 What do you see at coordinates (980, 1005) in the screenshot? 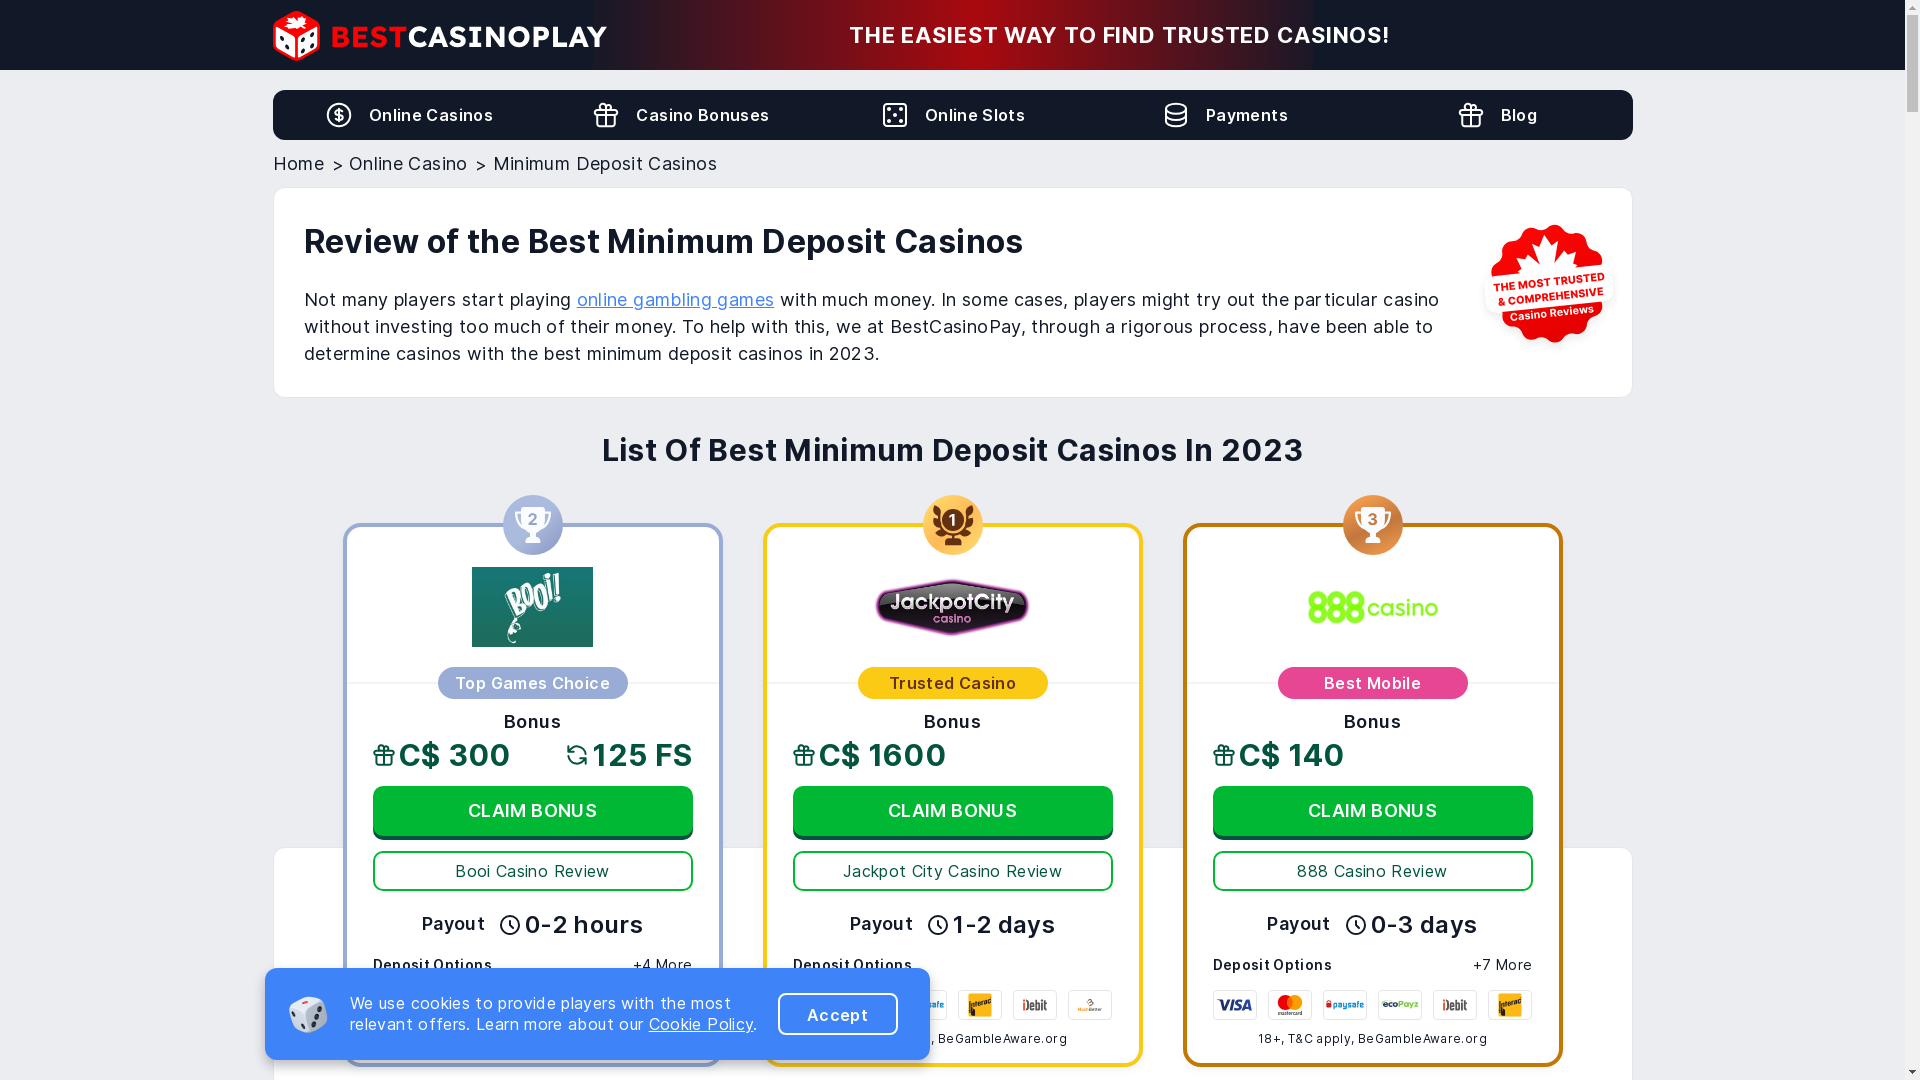
I see `Interac` at bounding box center [980, 1005].